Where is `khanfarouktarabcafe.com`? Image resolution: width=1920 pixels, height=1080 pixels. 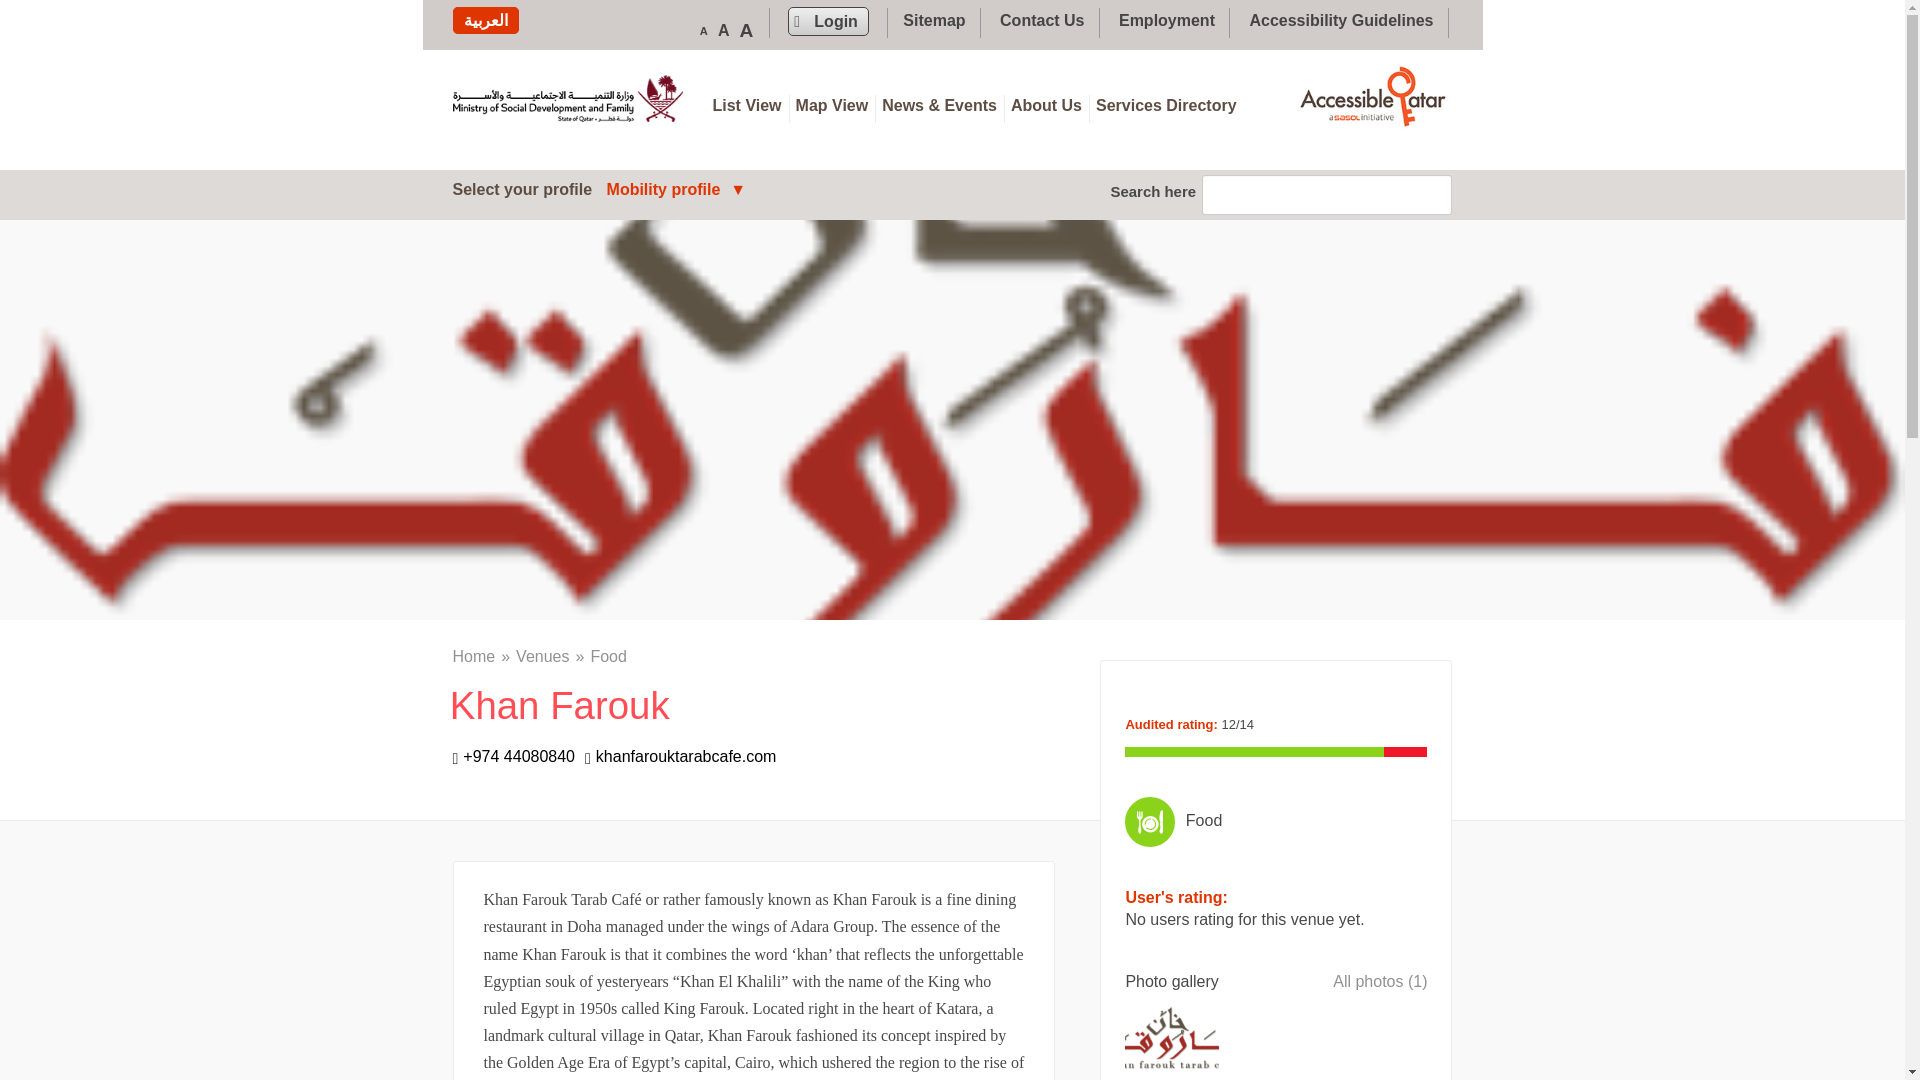 khanfarouktarabcafe.com is located at coordinates (680, 756).